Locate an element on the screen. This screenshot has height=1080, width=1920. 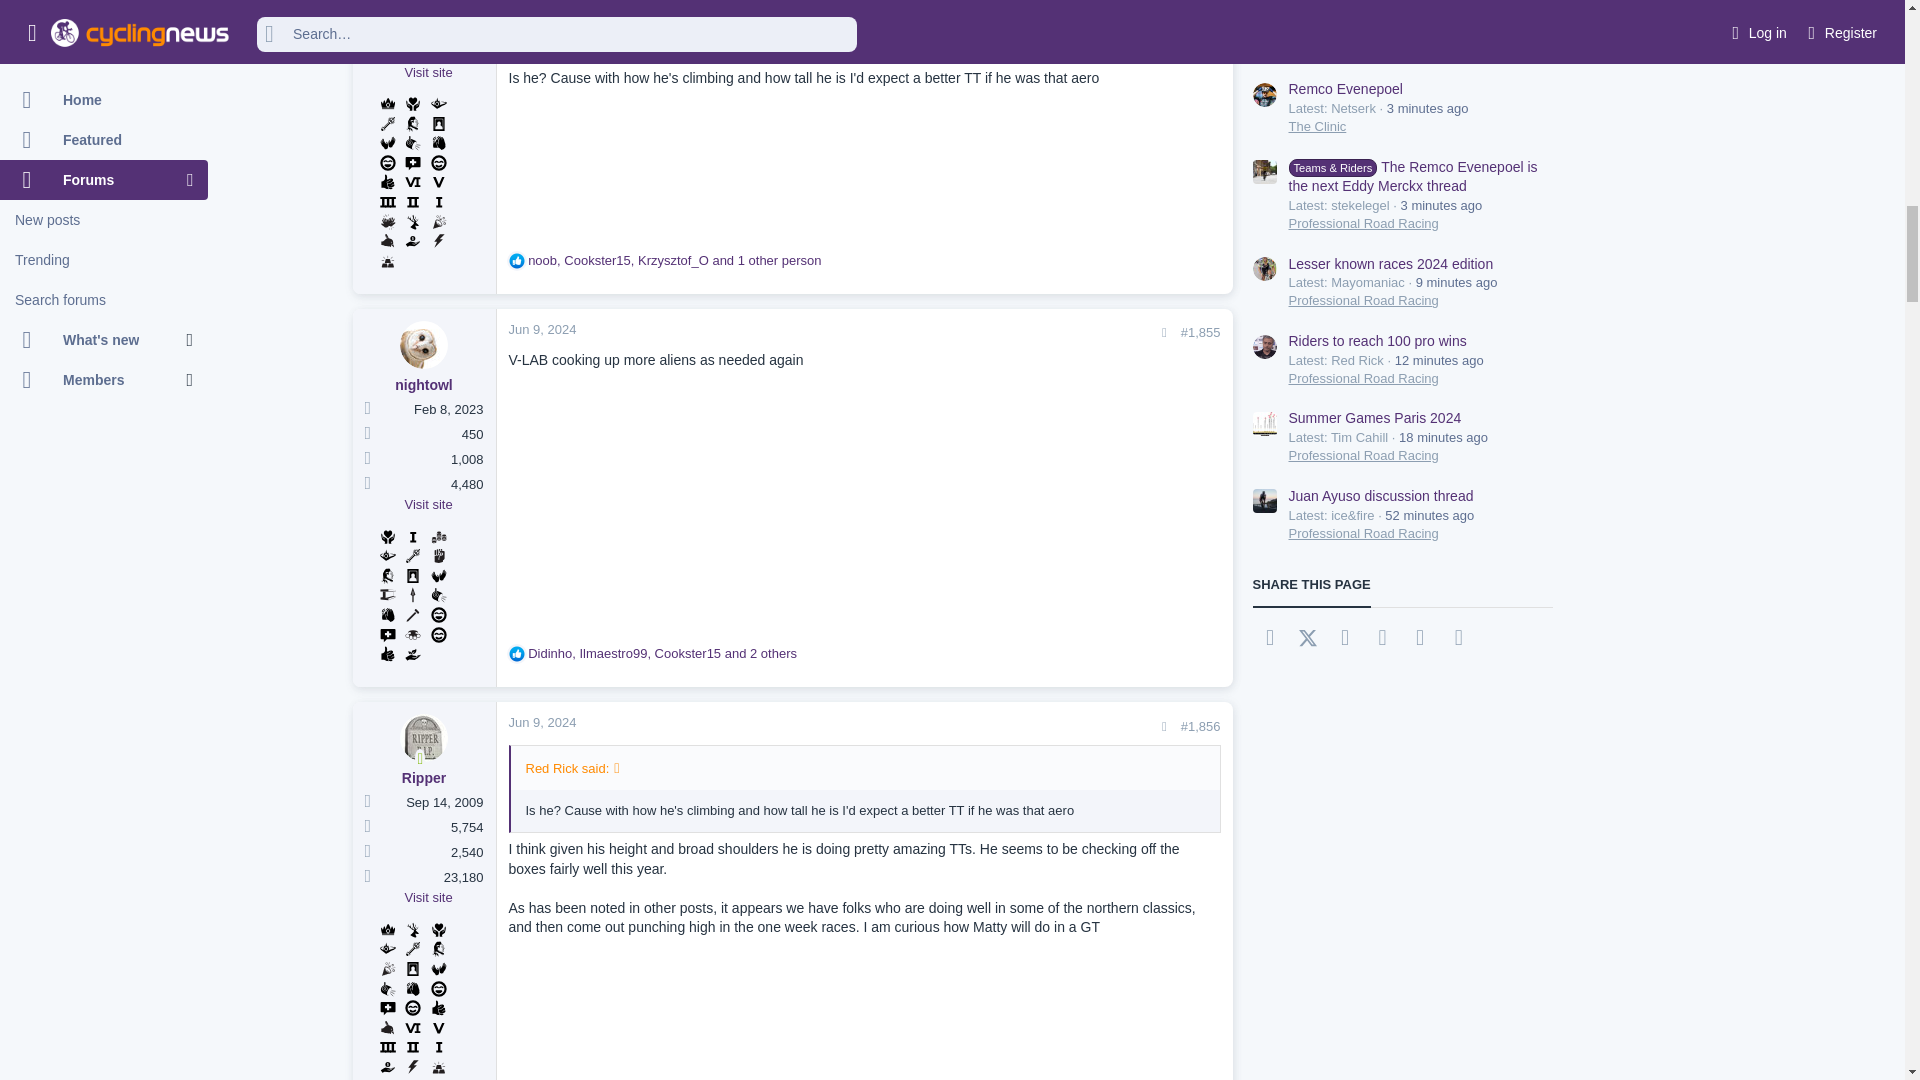
Like is located at coordinates (516, 654).